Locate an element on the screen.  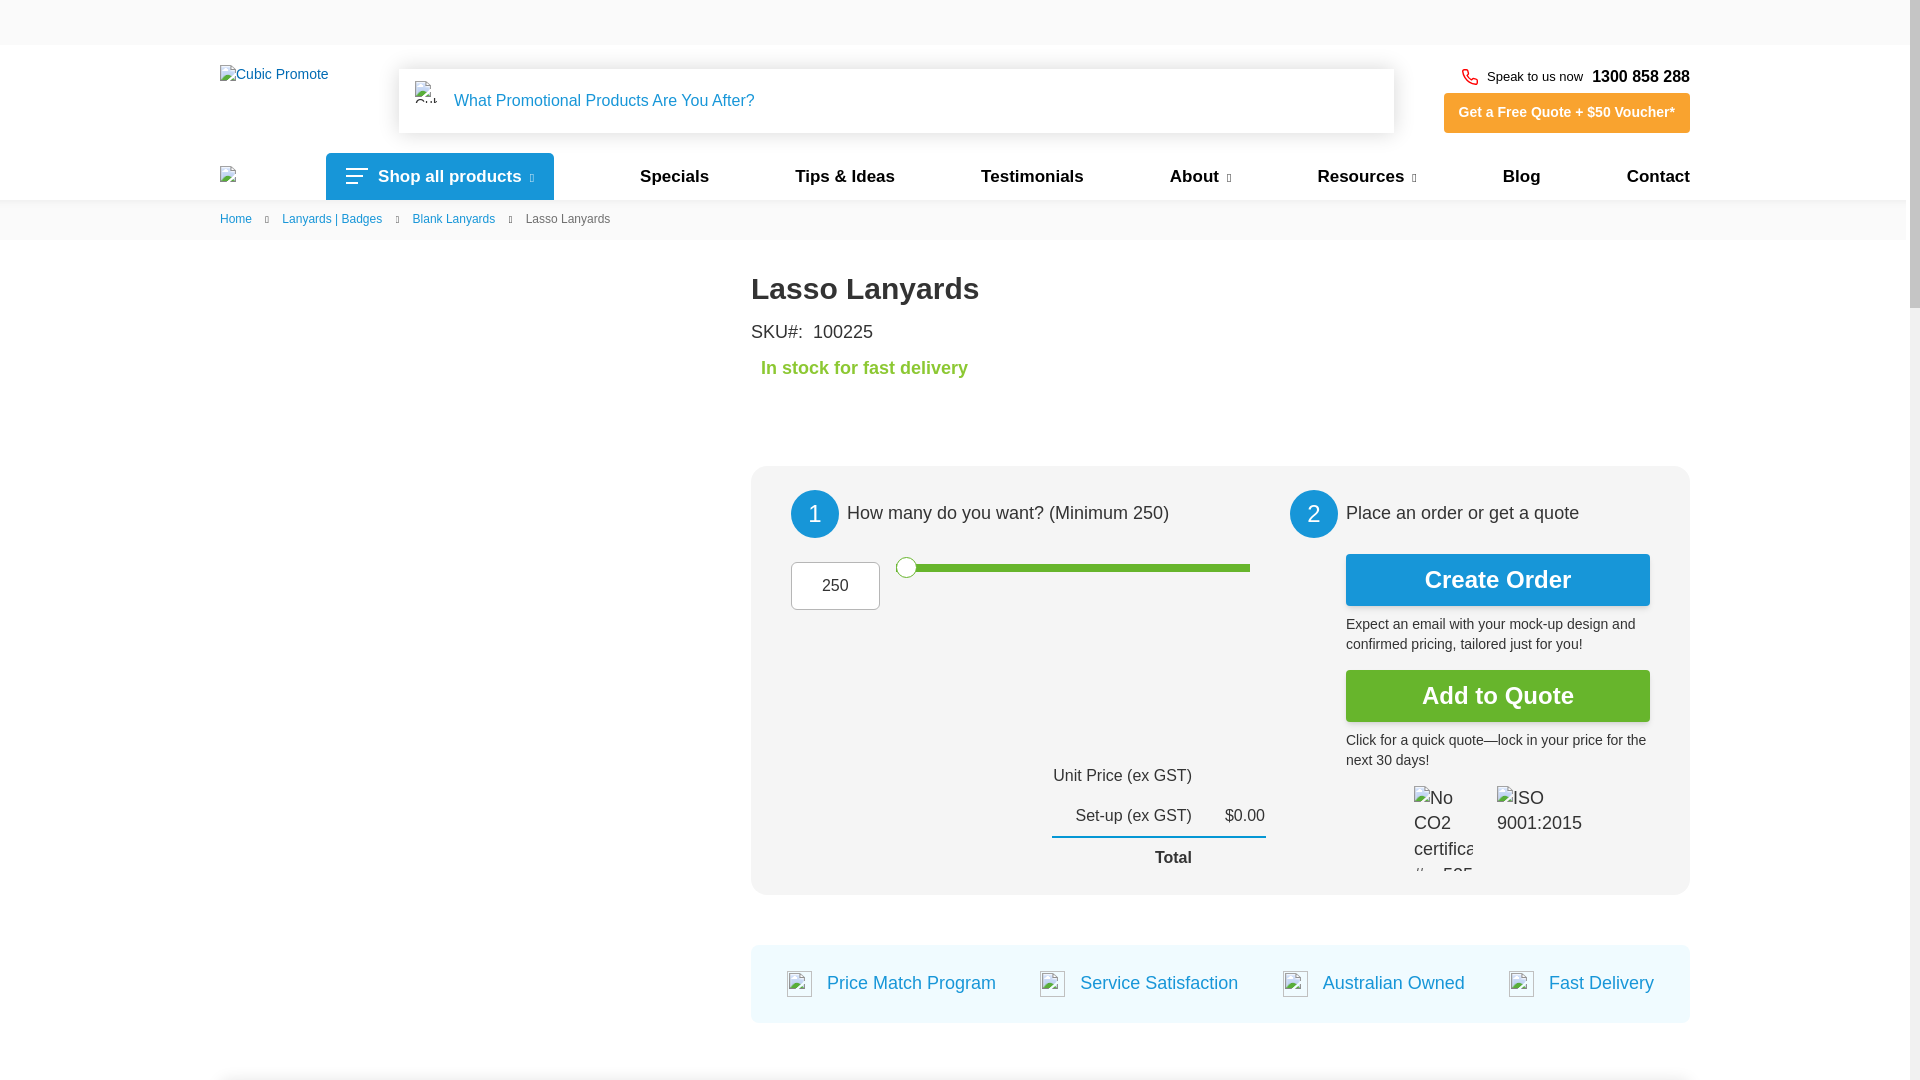
Blank Lanyards is located at coordinates (454, 218).